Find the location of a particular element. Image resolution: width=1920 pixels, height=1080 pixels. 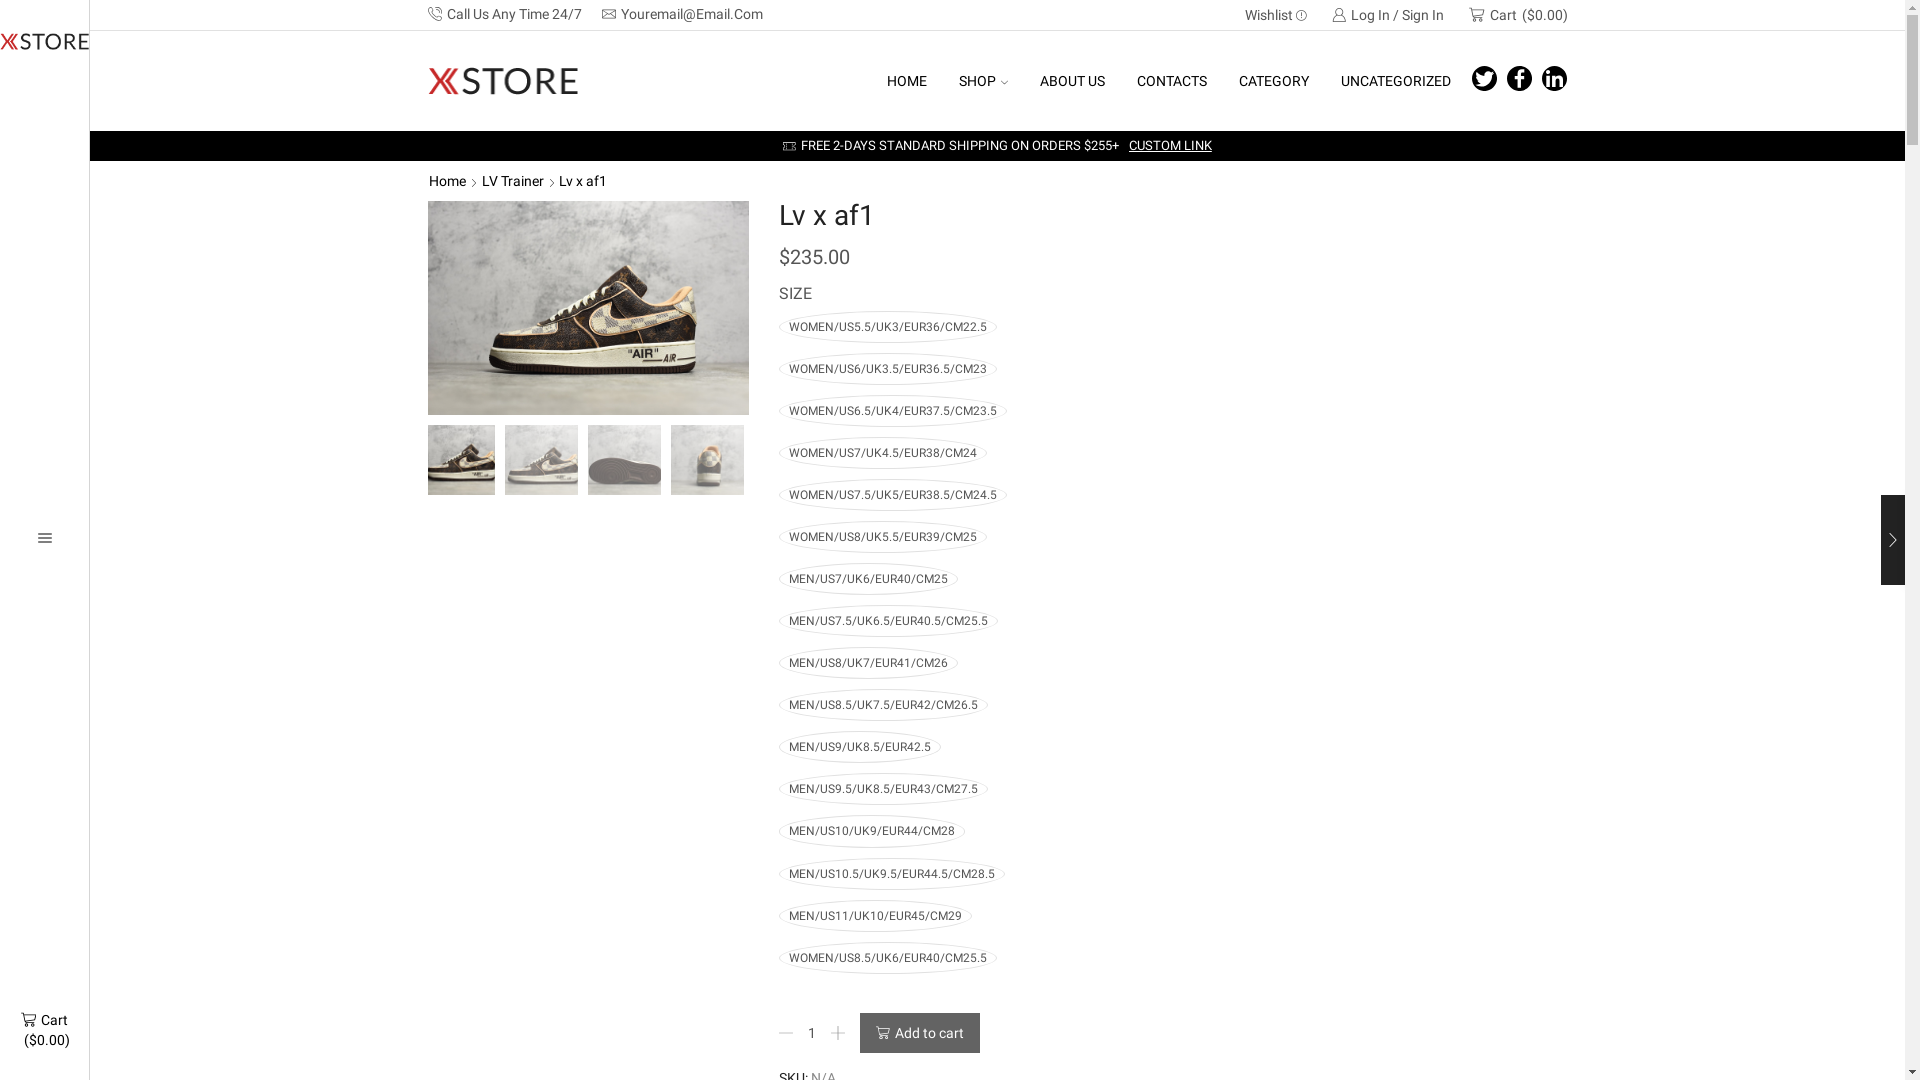

CUSTOM LINK is located at coordinates (1170, 146).